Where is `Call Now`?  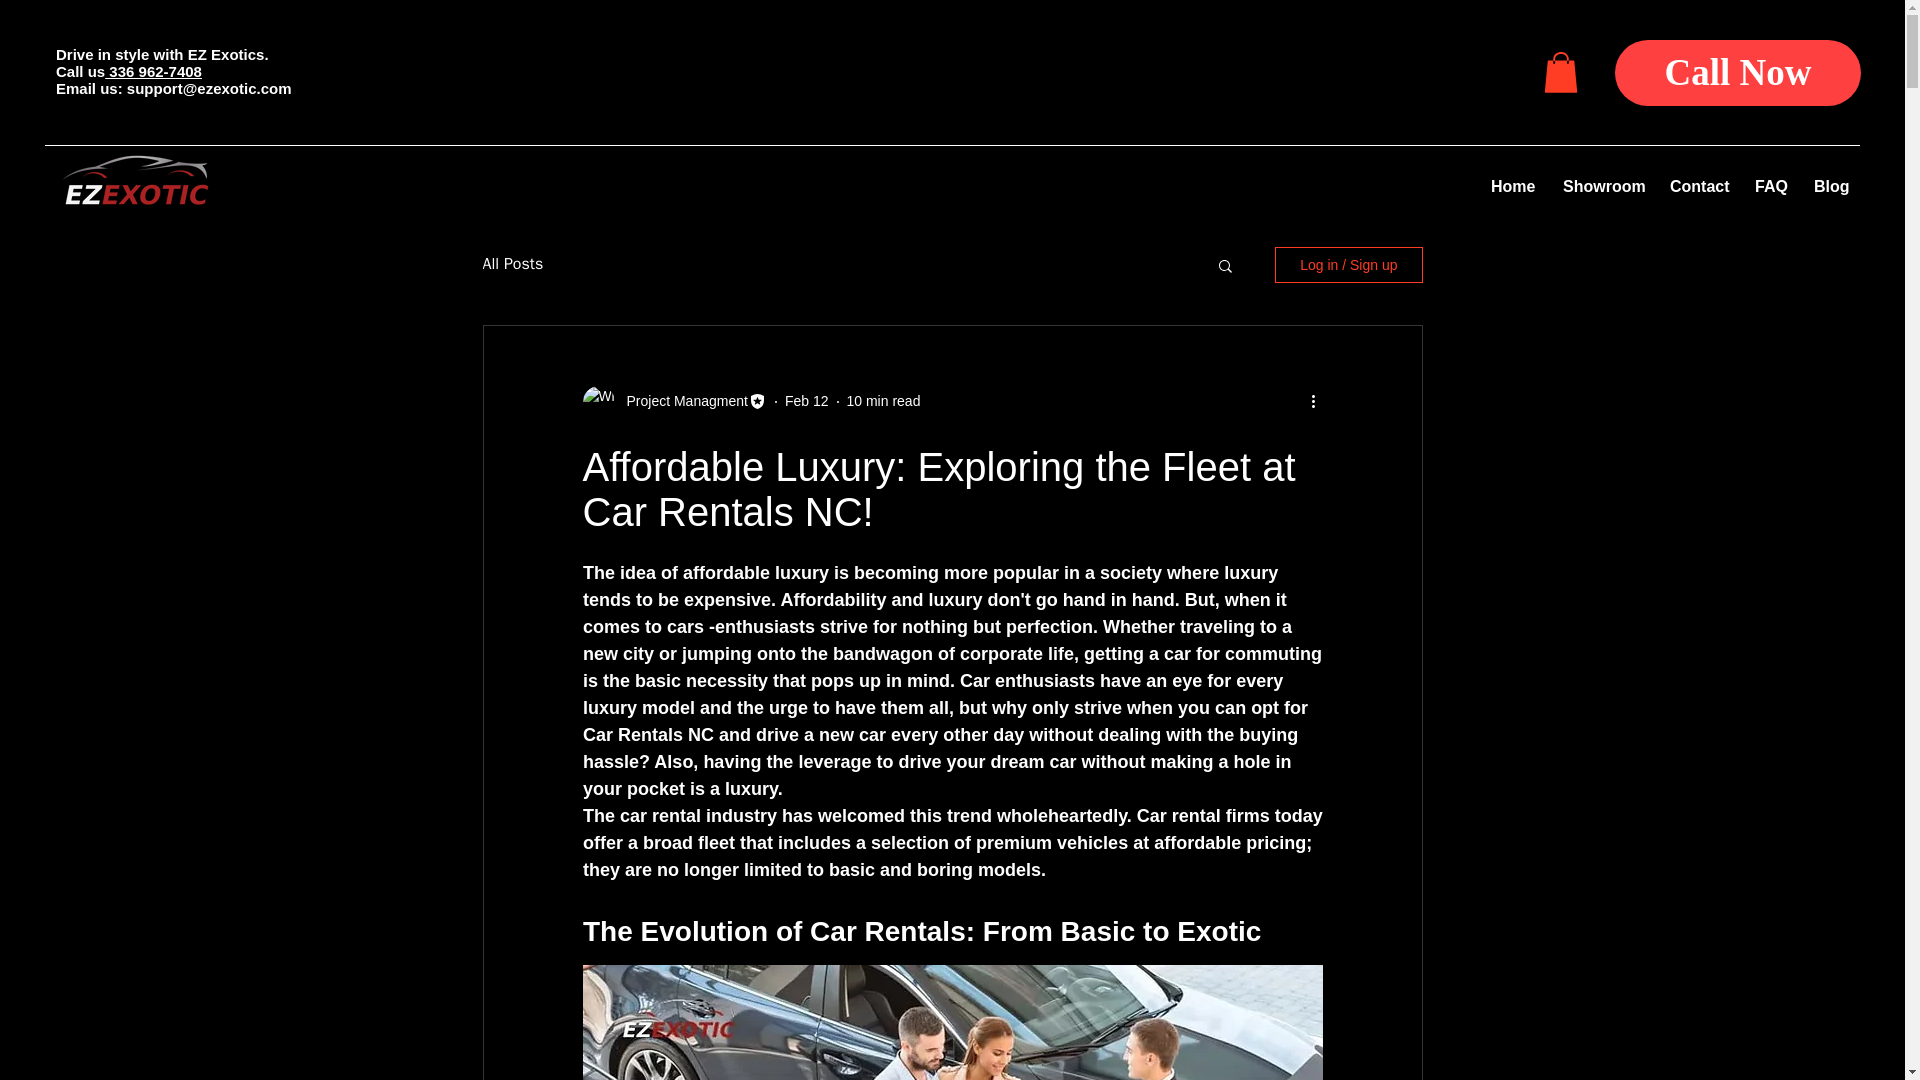 Call Now is located at coordinates (1737, 72).